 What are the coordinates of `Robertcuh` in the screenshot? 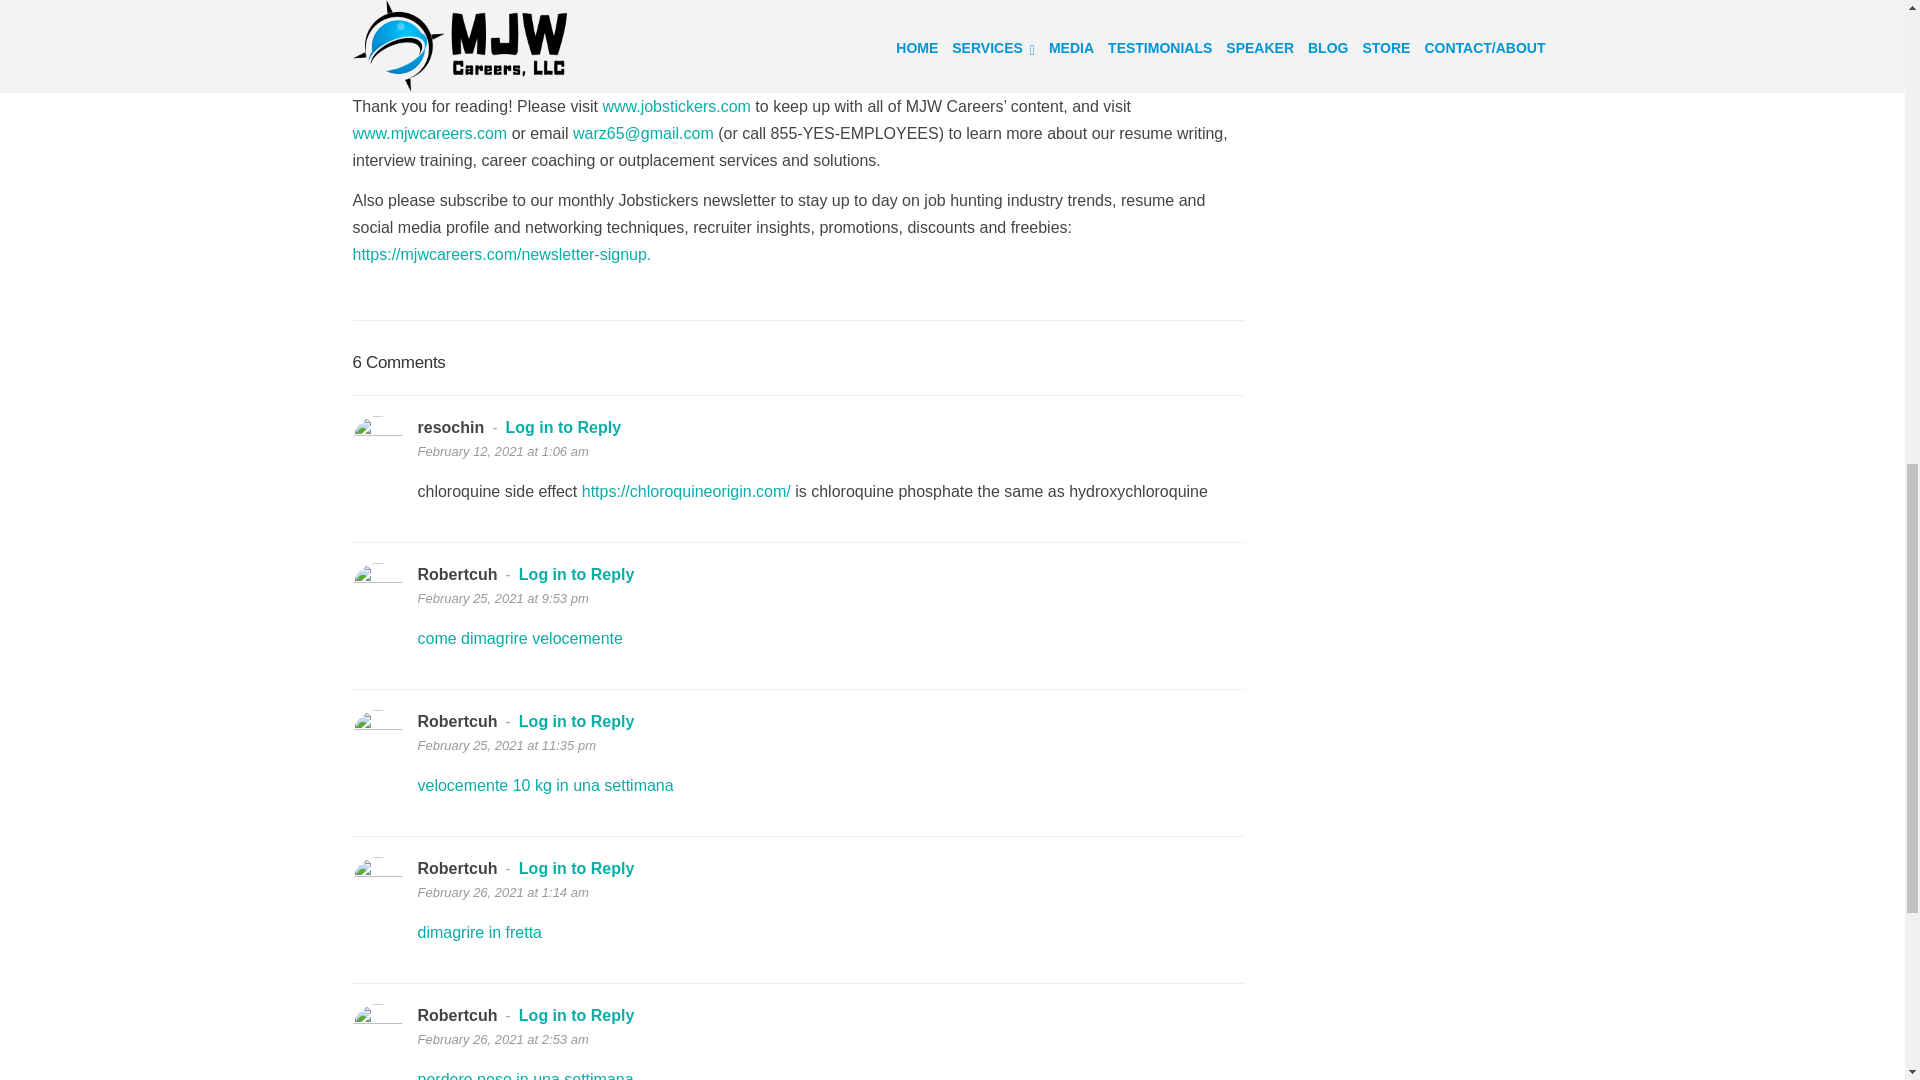 It's located at (458, 574).